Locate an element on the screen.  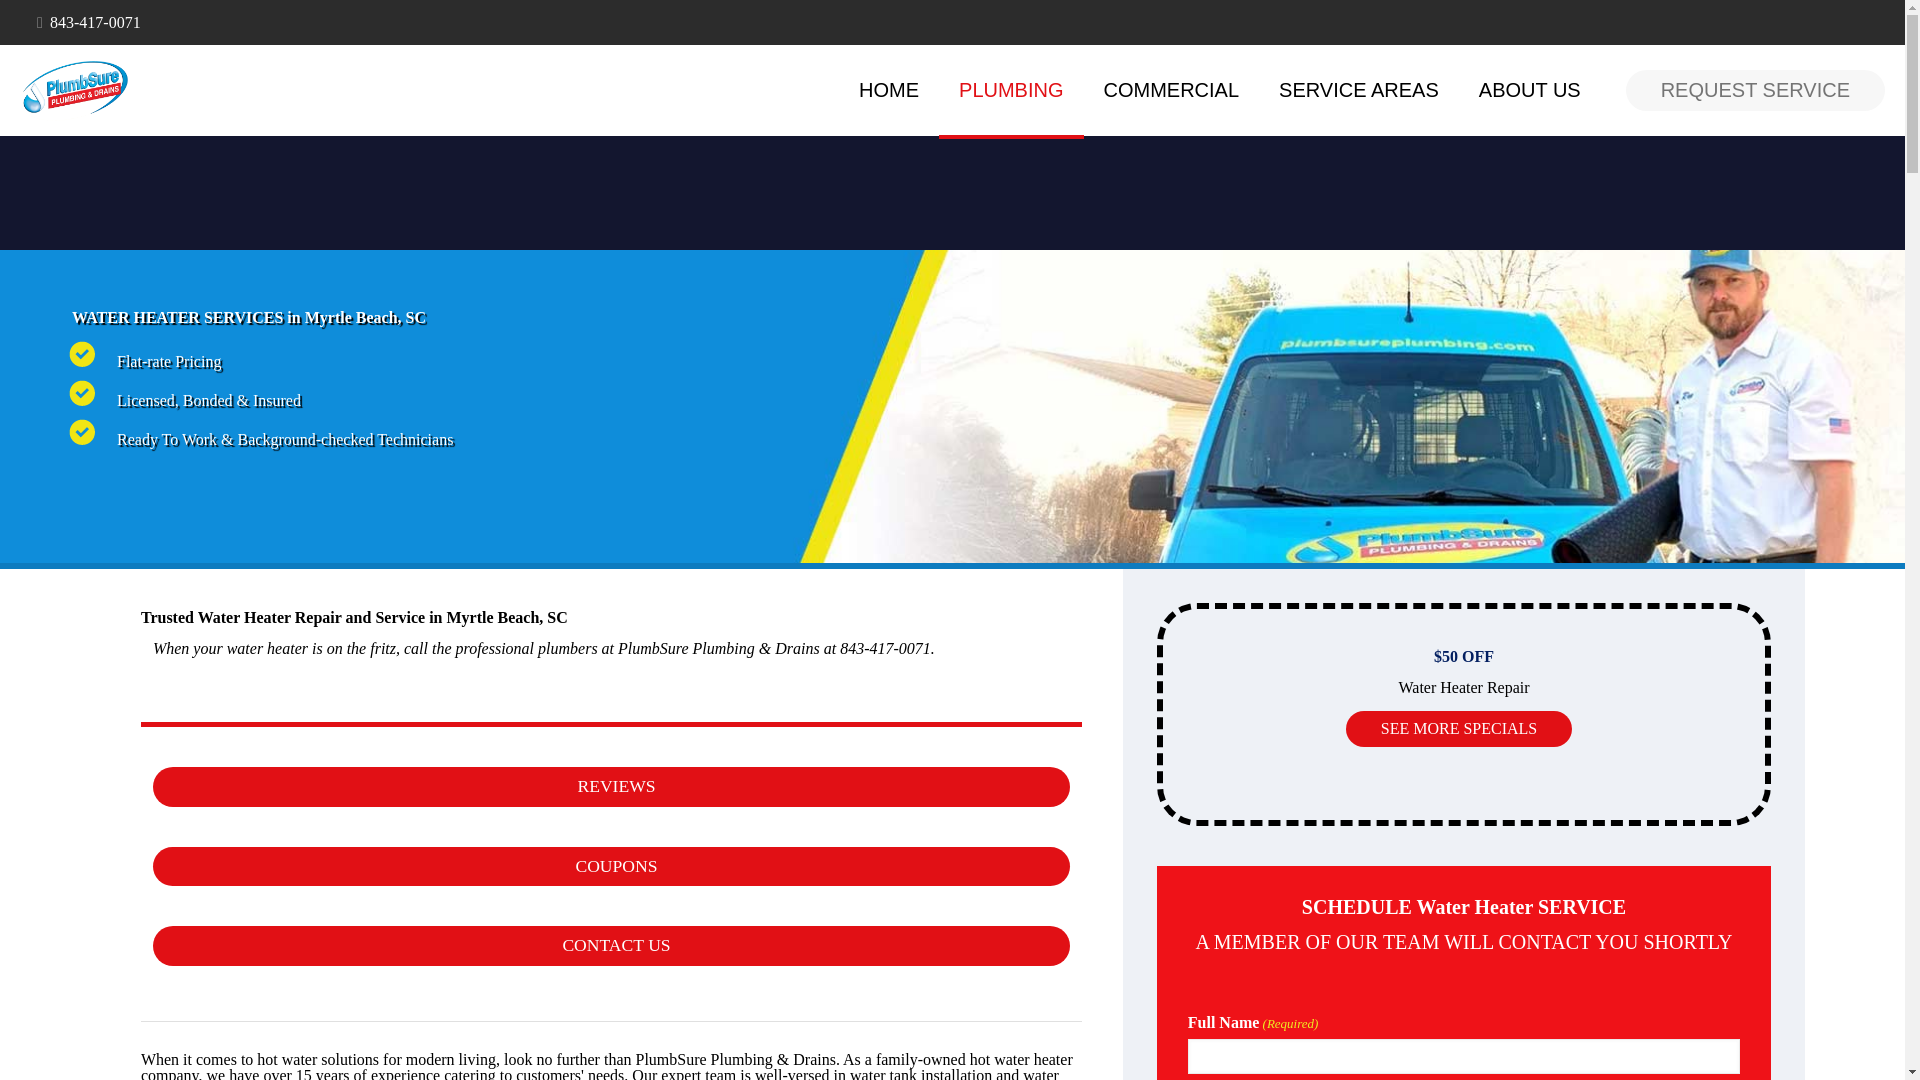
REVIEWS is located at coordinates (611, 786).